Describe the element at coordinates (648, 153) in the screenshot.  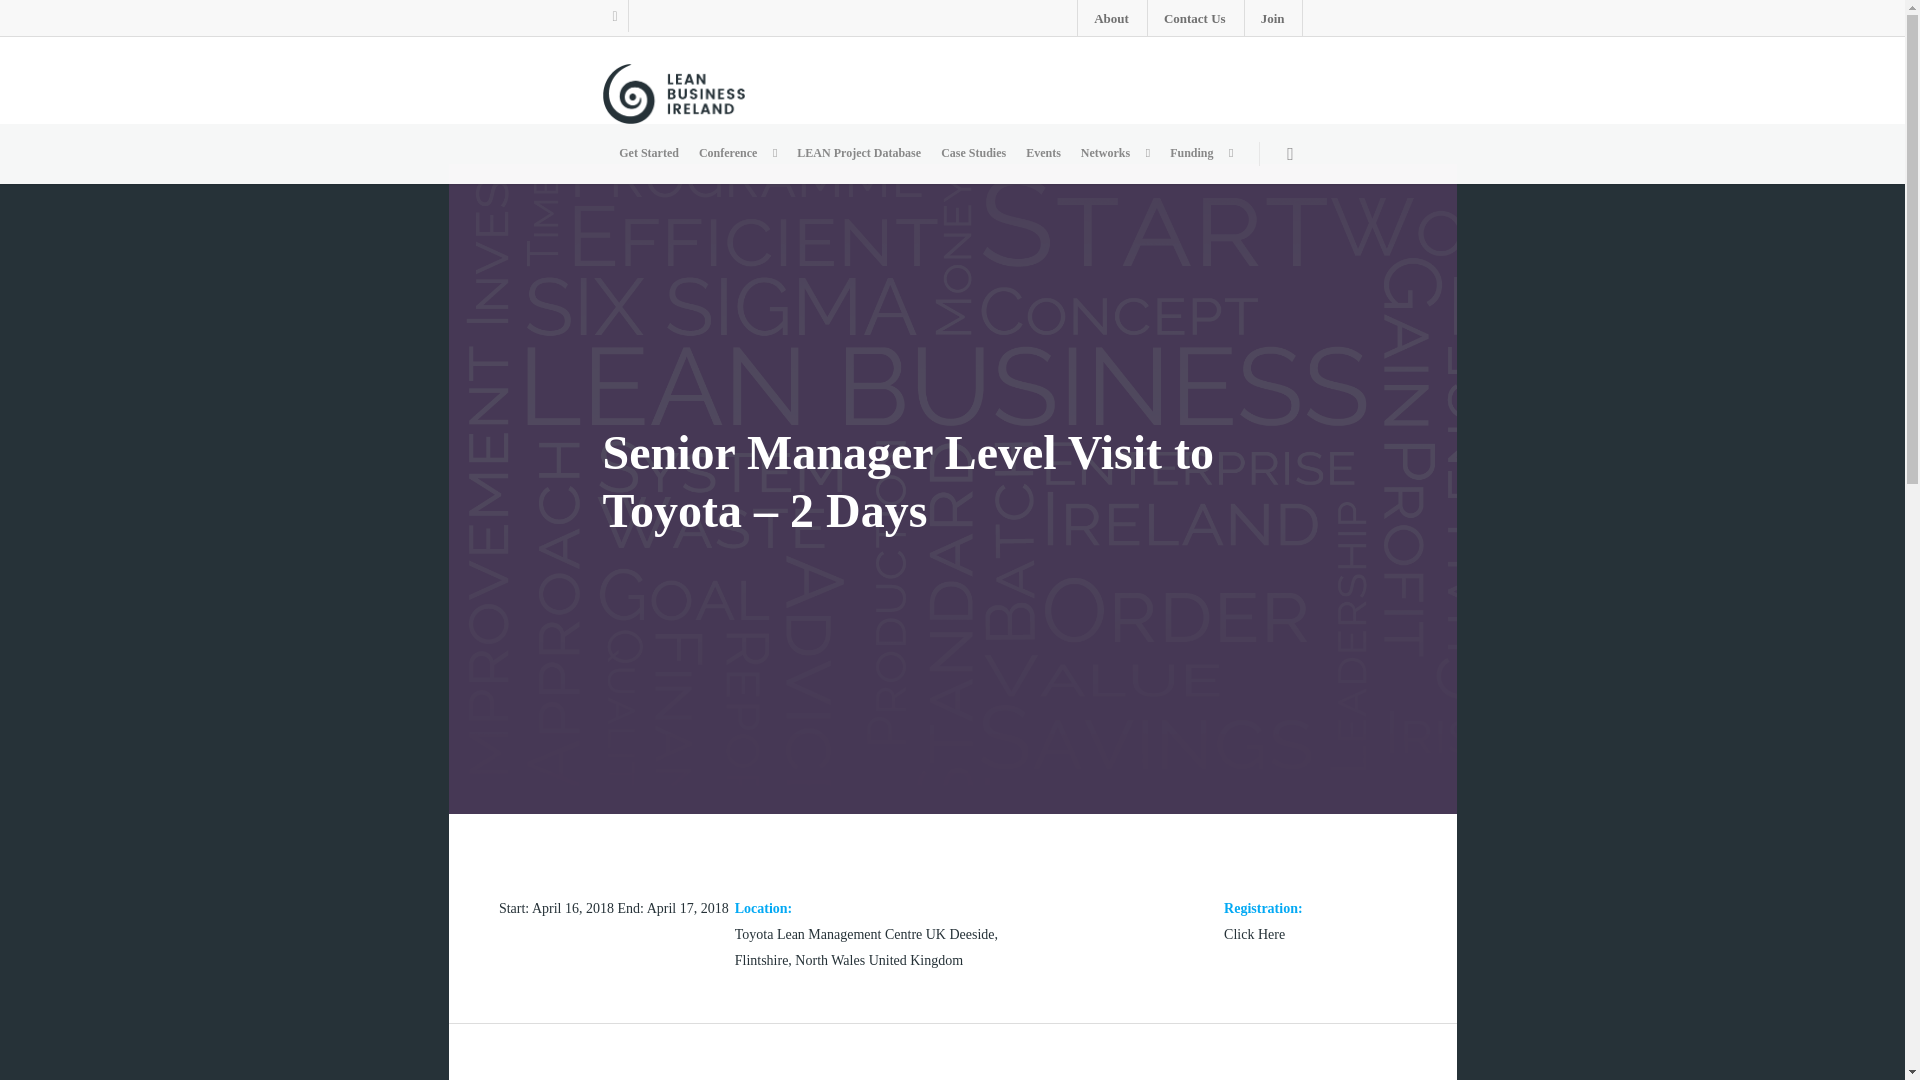
I see `Get Started` at that location.